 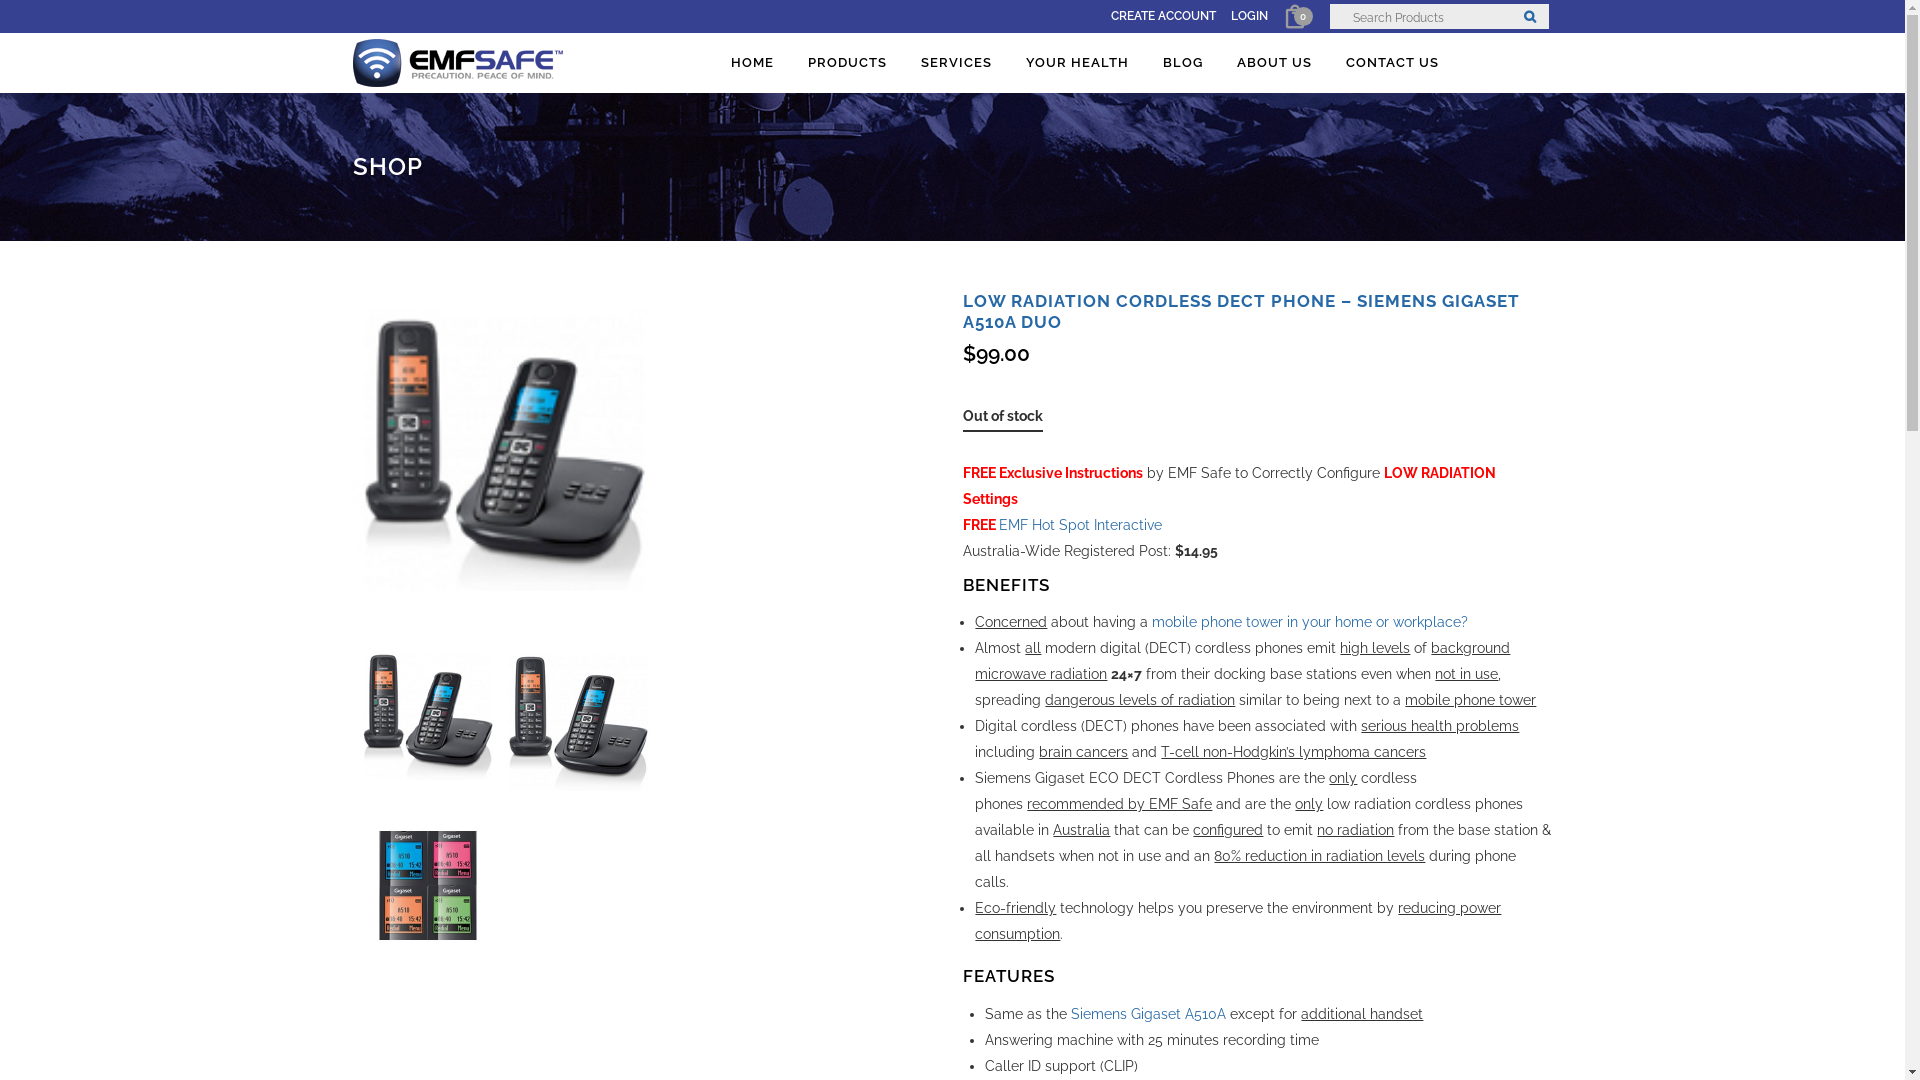 What do you see at coordinates (1310, 622) in the screenshot?
I see `mobile phone tower in your home or workplace?` at bounding box center [1310, 622].